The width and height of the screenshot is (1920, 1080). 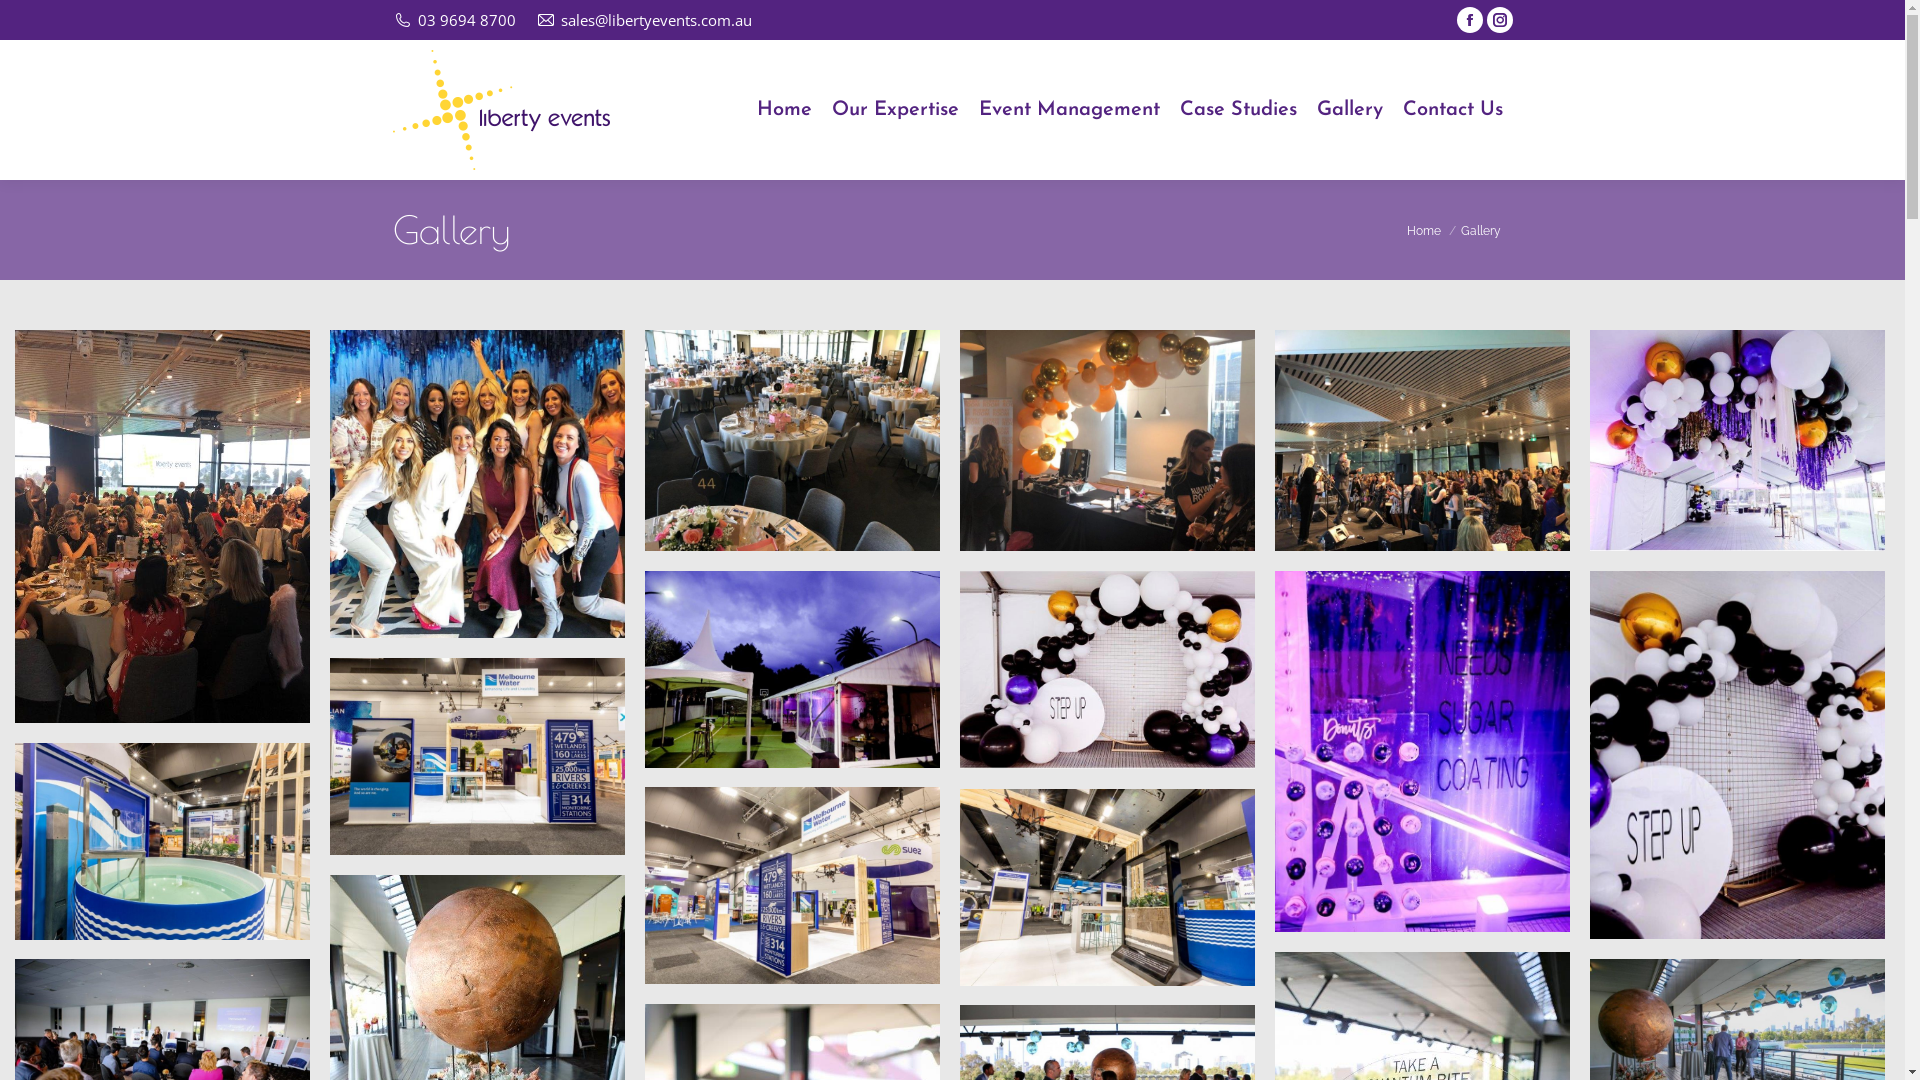 What do you see at coordinates (895, 110) in the screenshot?
I see `Our Expertise` at bounding box center [895, 110].